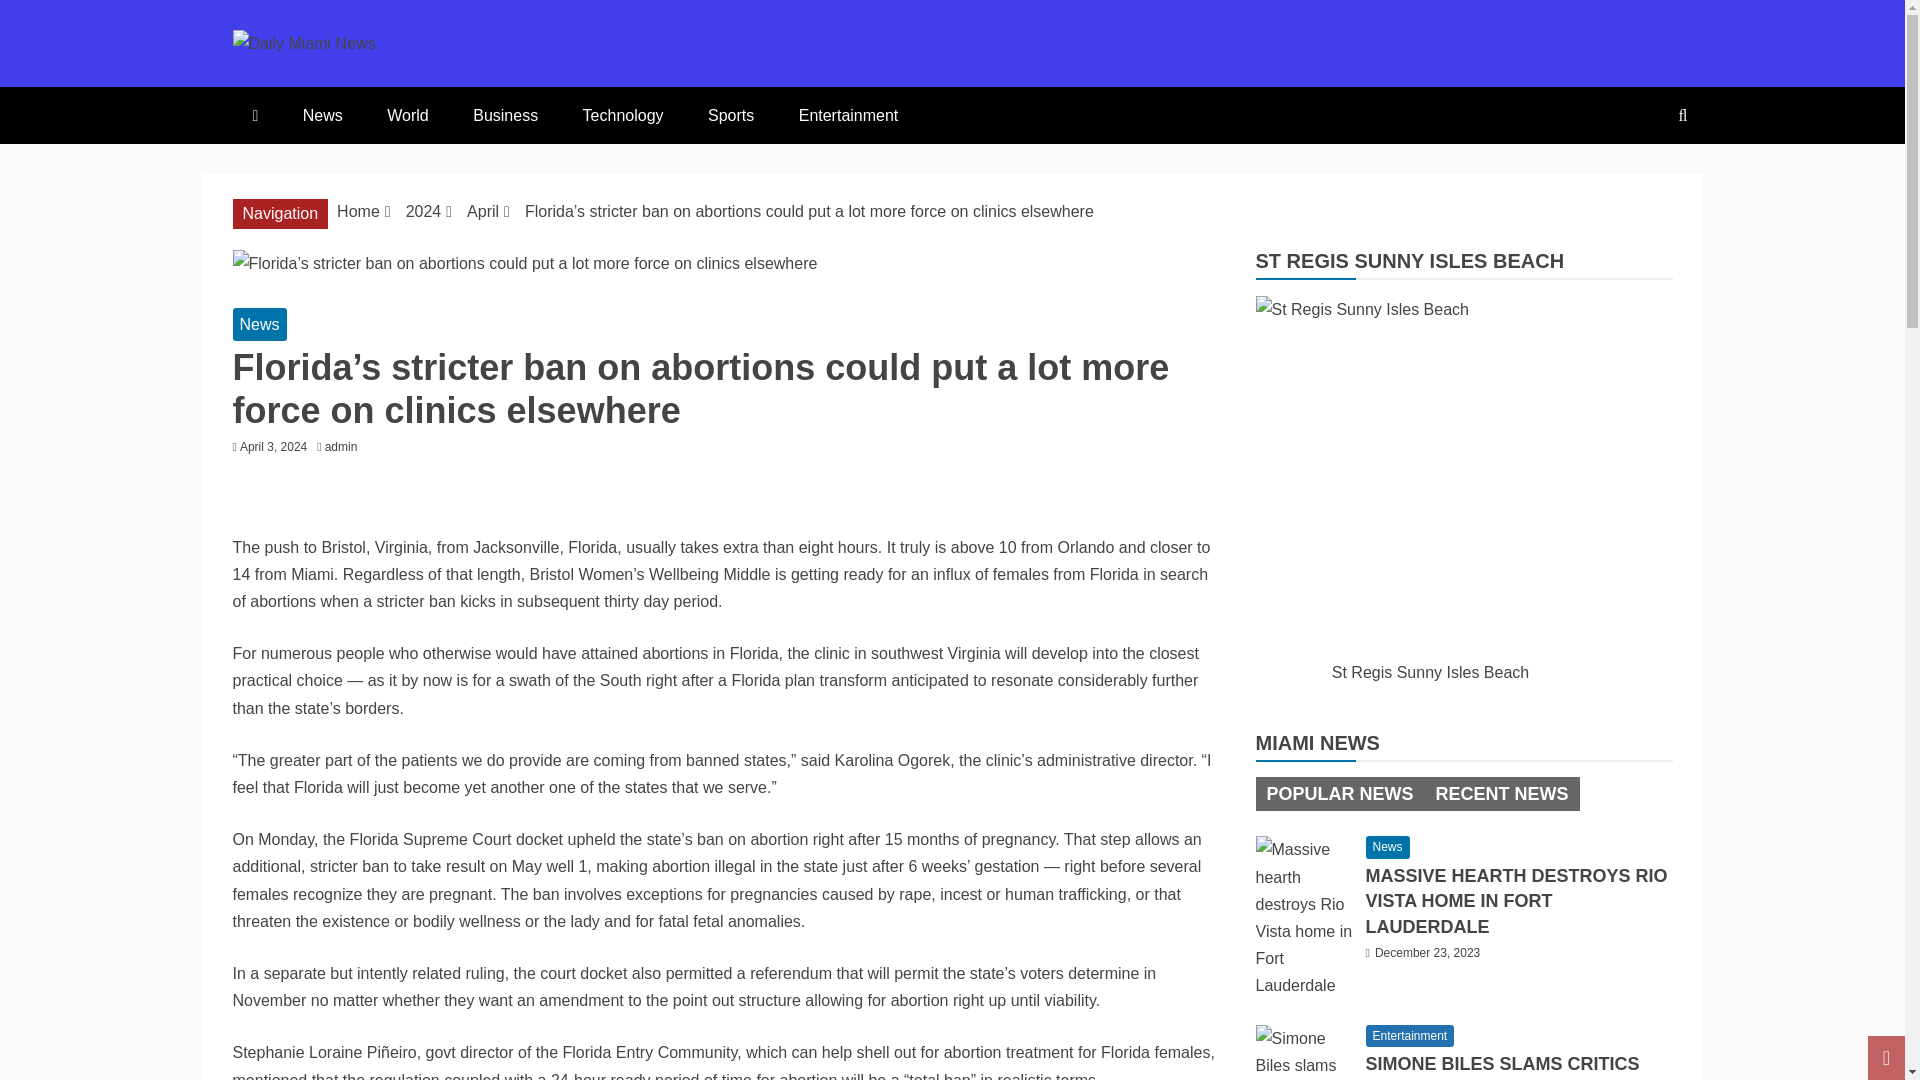 This screenshot has width=1920, height=1080. What do you see at coordinates (423, 212) in the screenshot?
I see `2024` at bounding box center [423, 212].